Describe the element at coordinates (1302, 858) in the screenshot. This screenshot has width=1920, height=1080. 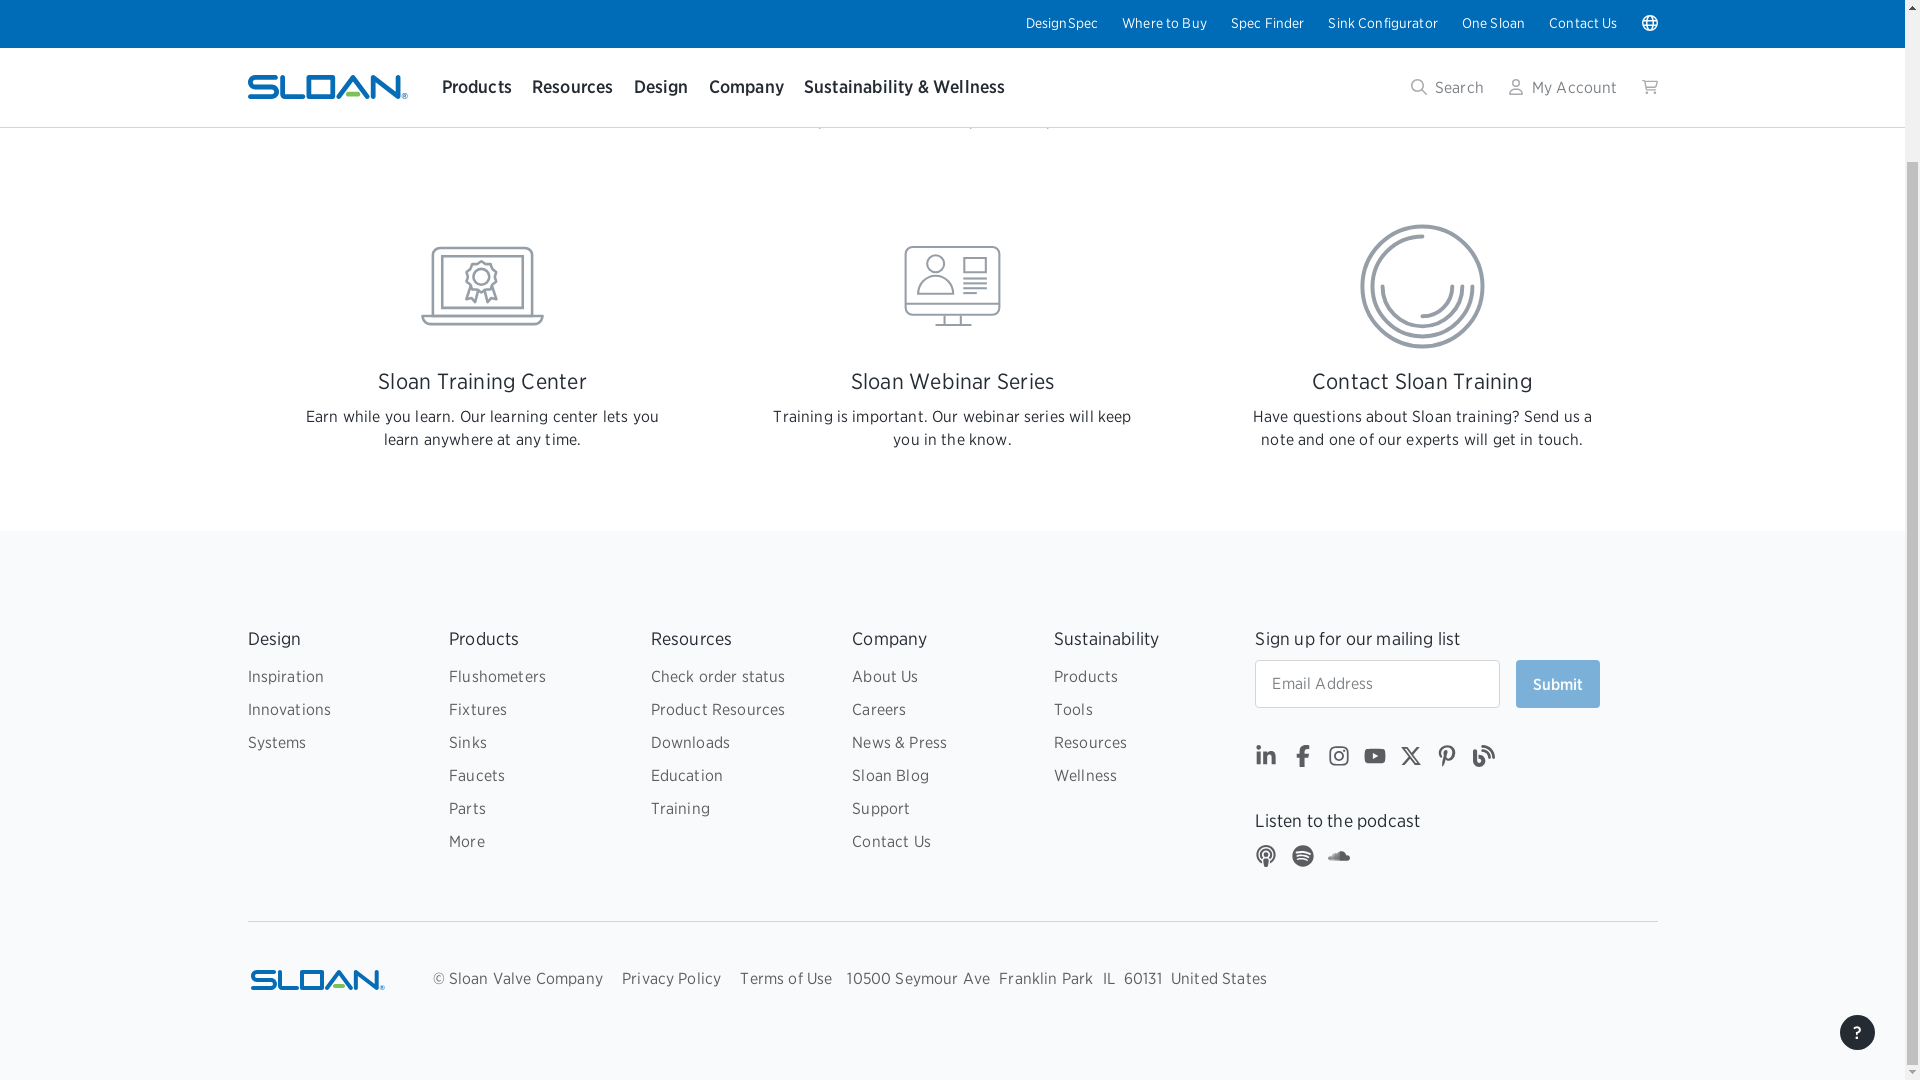
I see `Spotify` at that location.